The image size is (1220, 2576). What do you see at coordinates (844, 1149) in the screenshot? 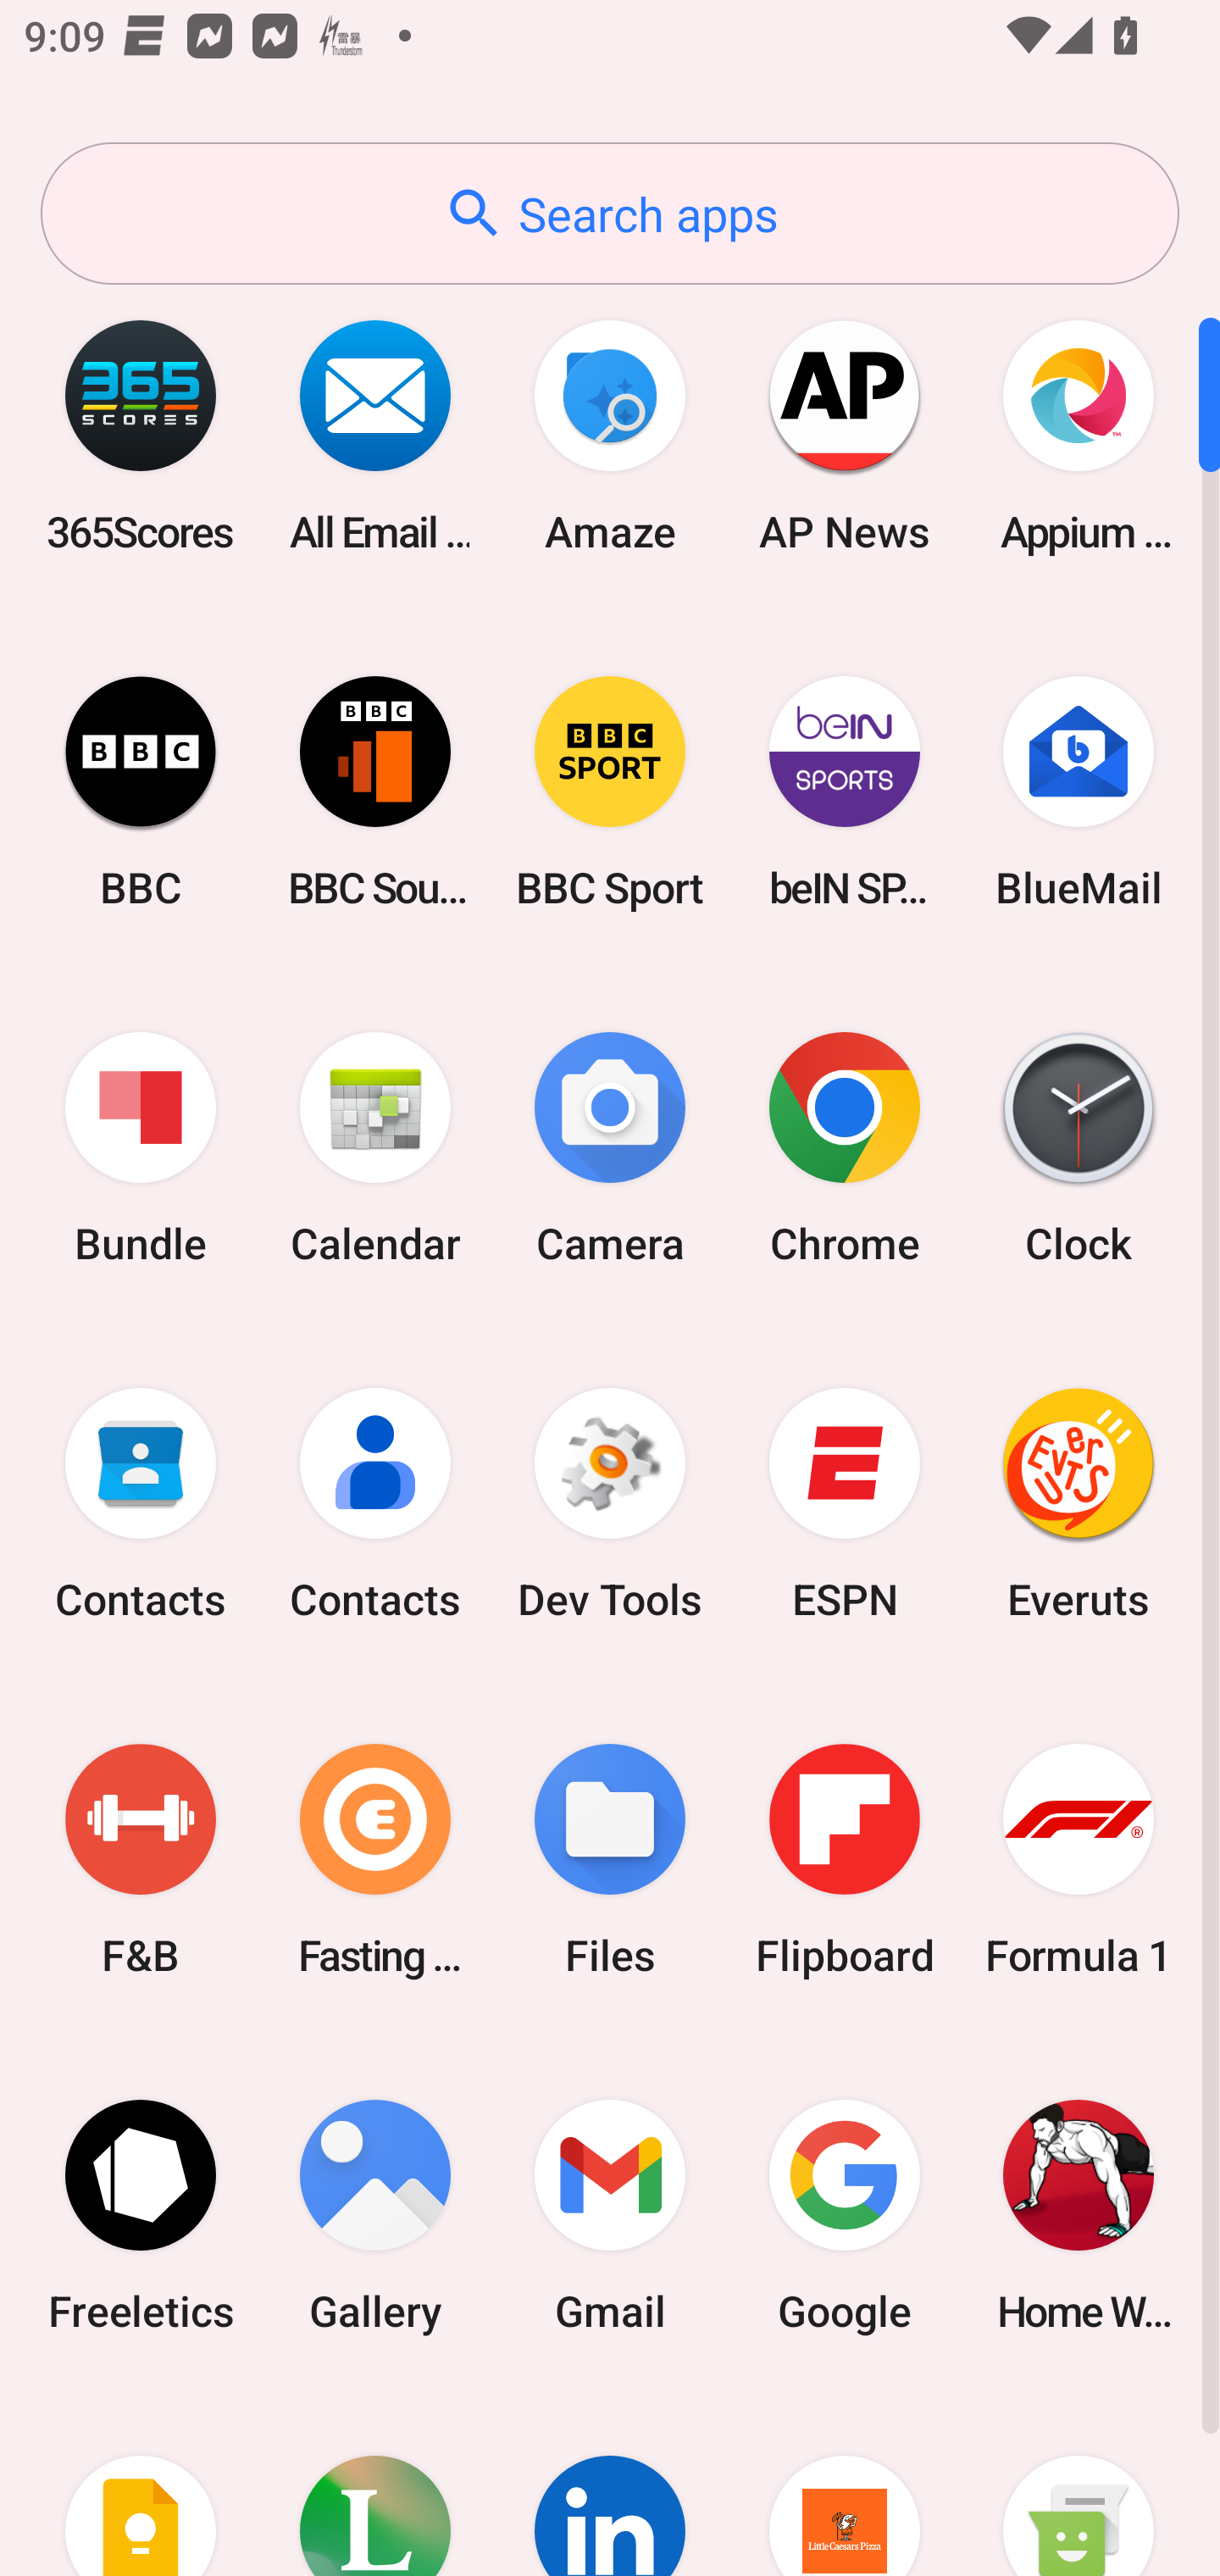
I see `Chrome` at bounding box center [844, 1149].